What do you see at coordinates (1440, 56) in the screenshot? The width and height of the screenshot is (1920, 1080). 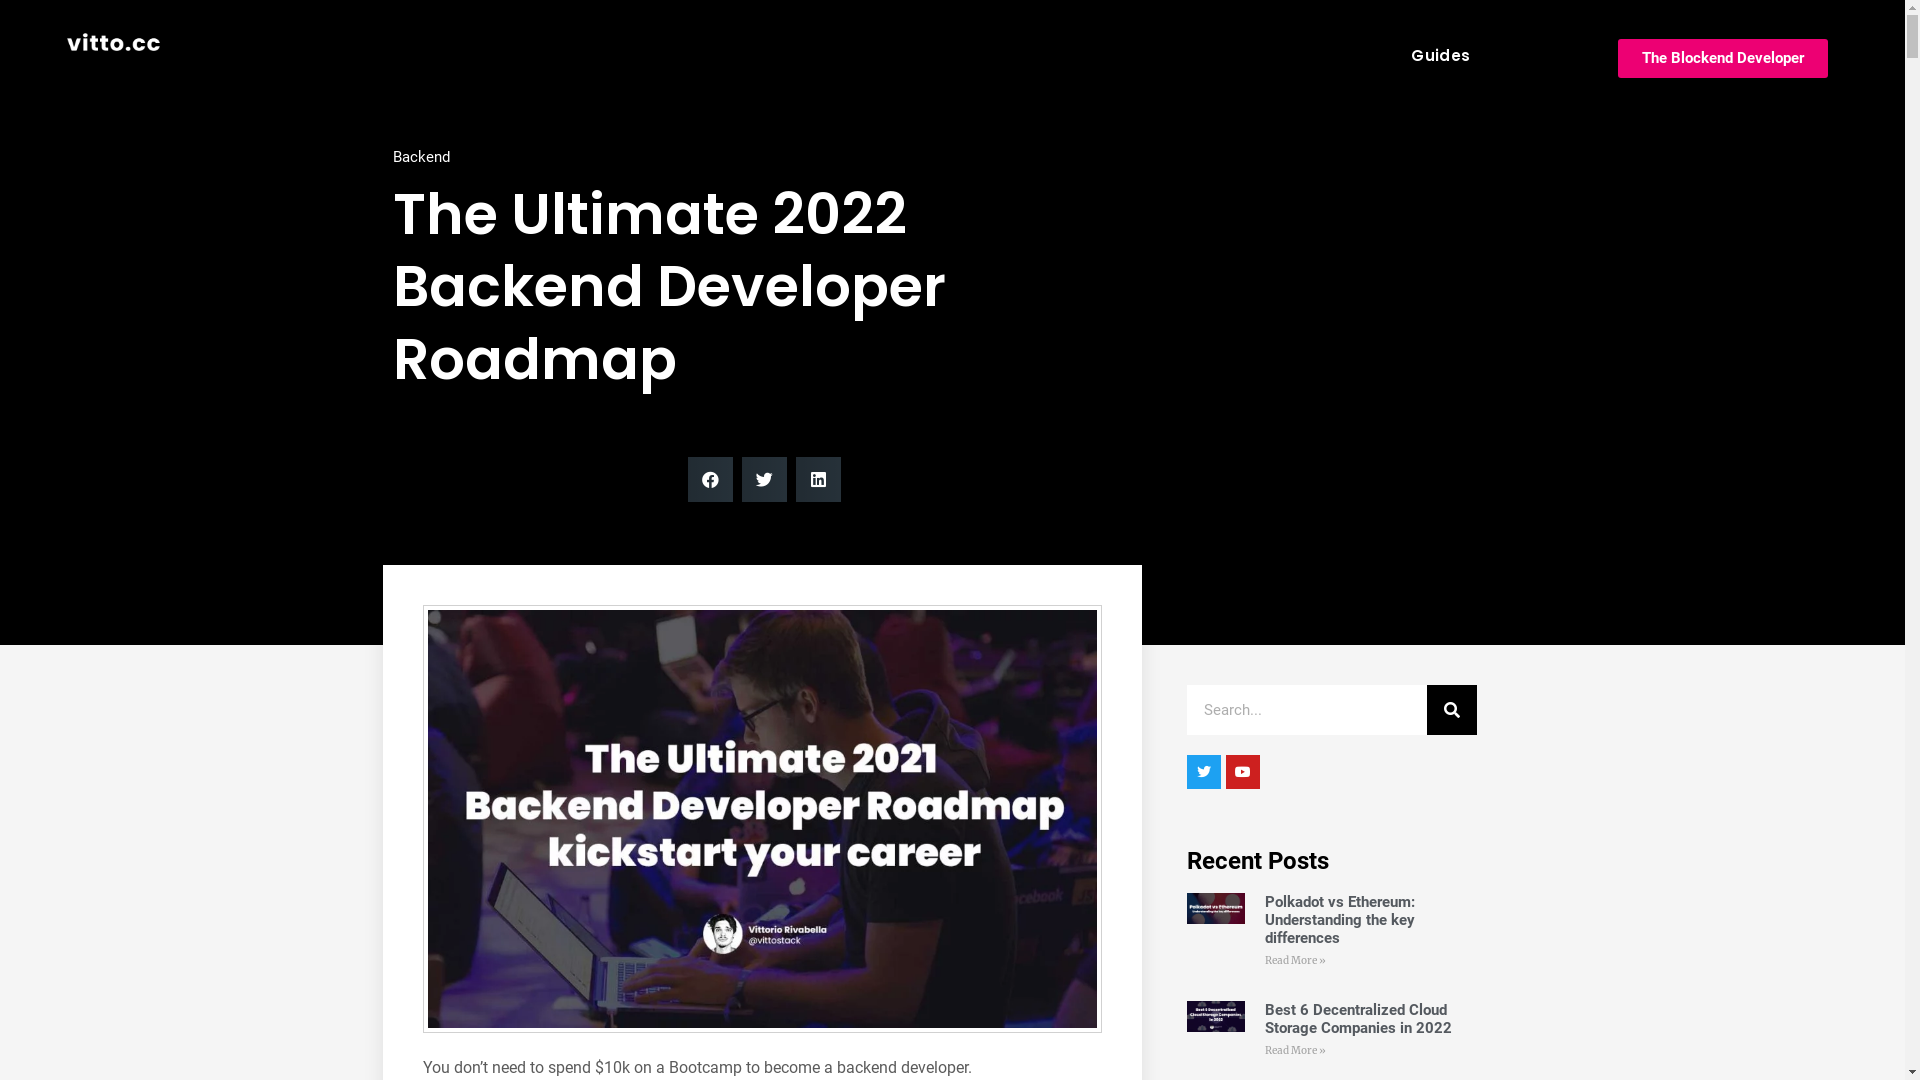 I see `Guides` at bounding box center [1440, 56].